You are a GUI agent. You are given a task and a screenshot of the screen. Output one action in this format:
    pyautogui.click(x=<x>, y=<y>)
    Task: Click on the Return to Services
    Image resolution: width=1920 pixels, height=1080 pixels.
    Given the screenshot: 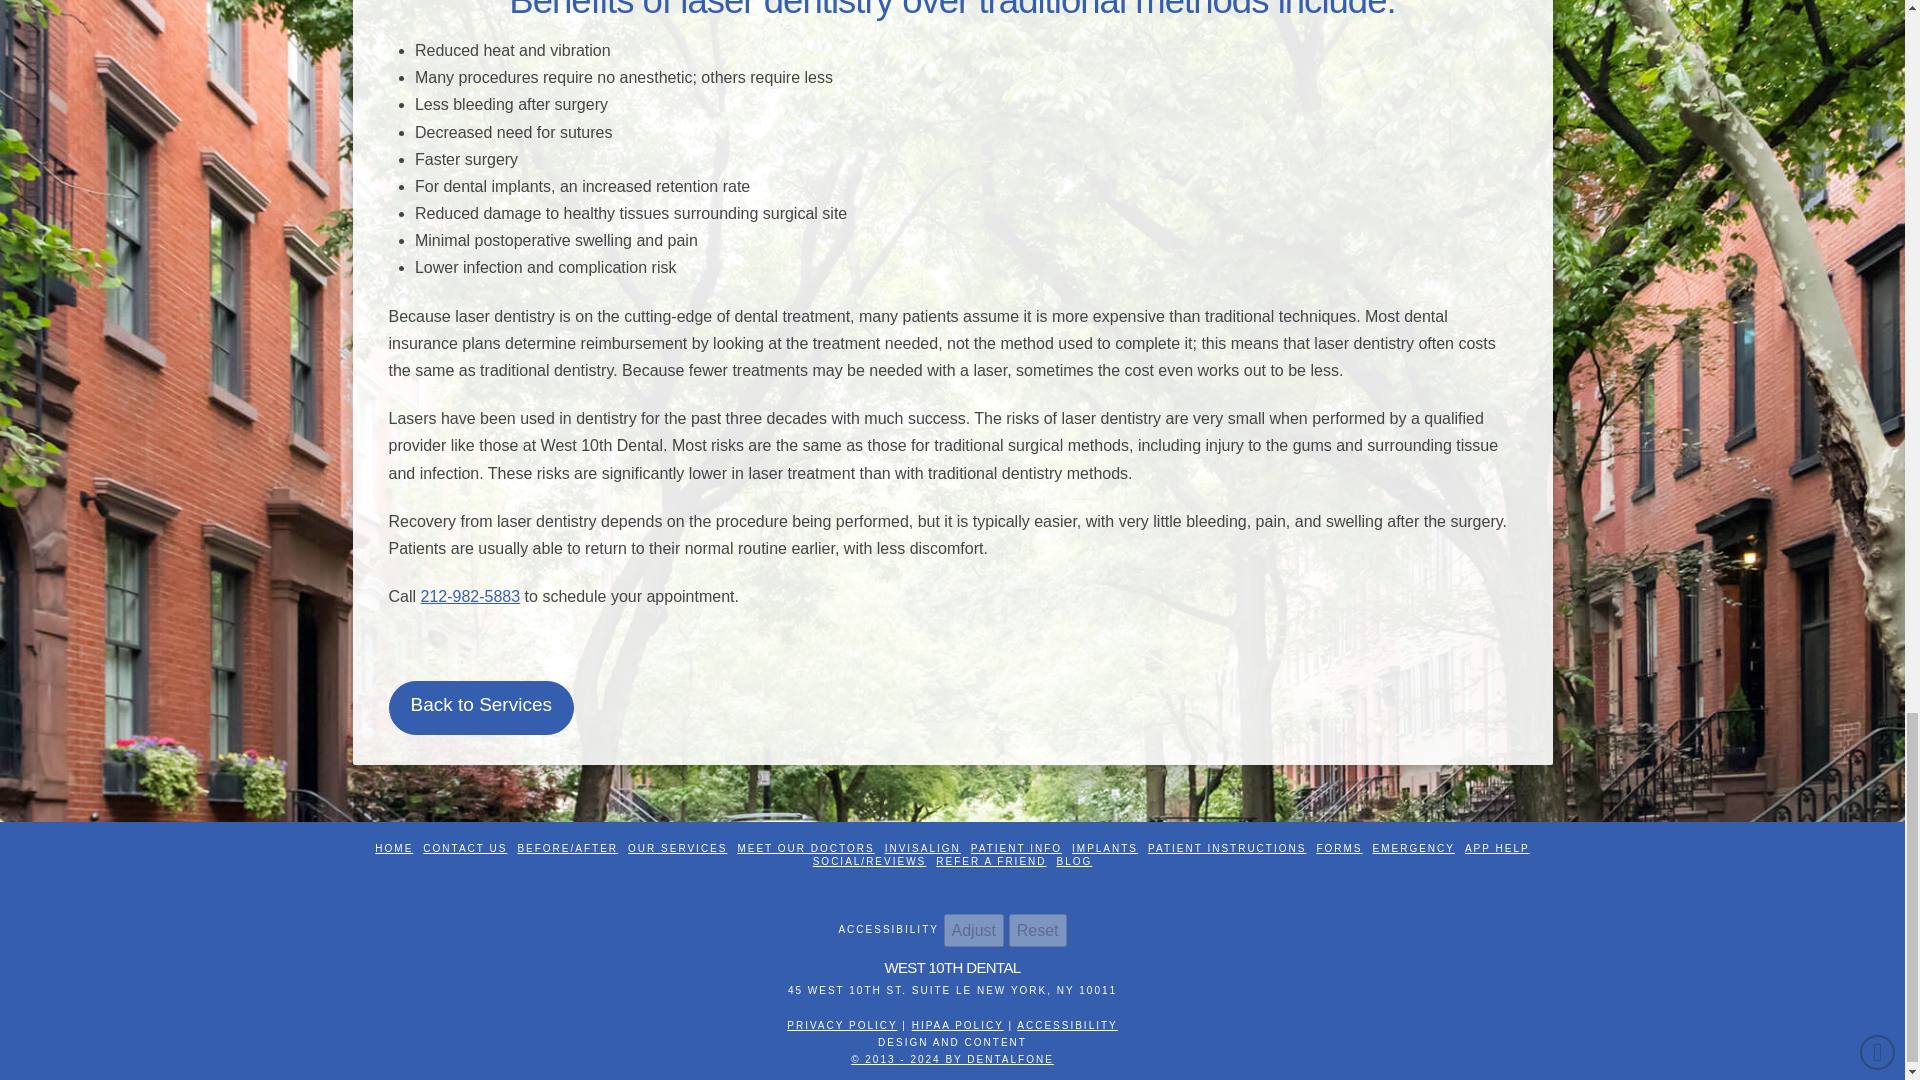 What is the action you would take?
    pyautogui.click(x=480, y=708)
    